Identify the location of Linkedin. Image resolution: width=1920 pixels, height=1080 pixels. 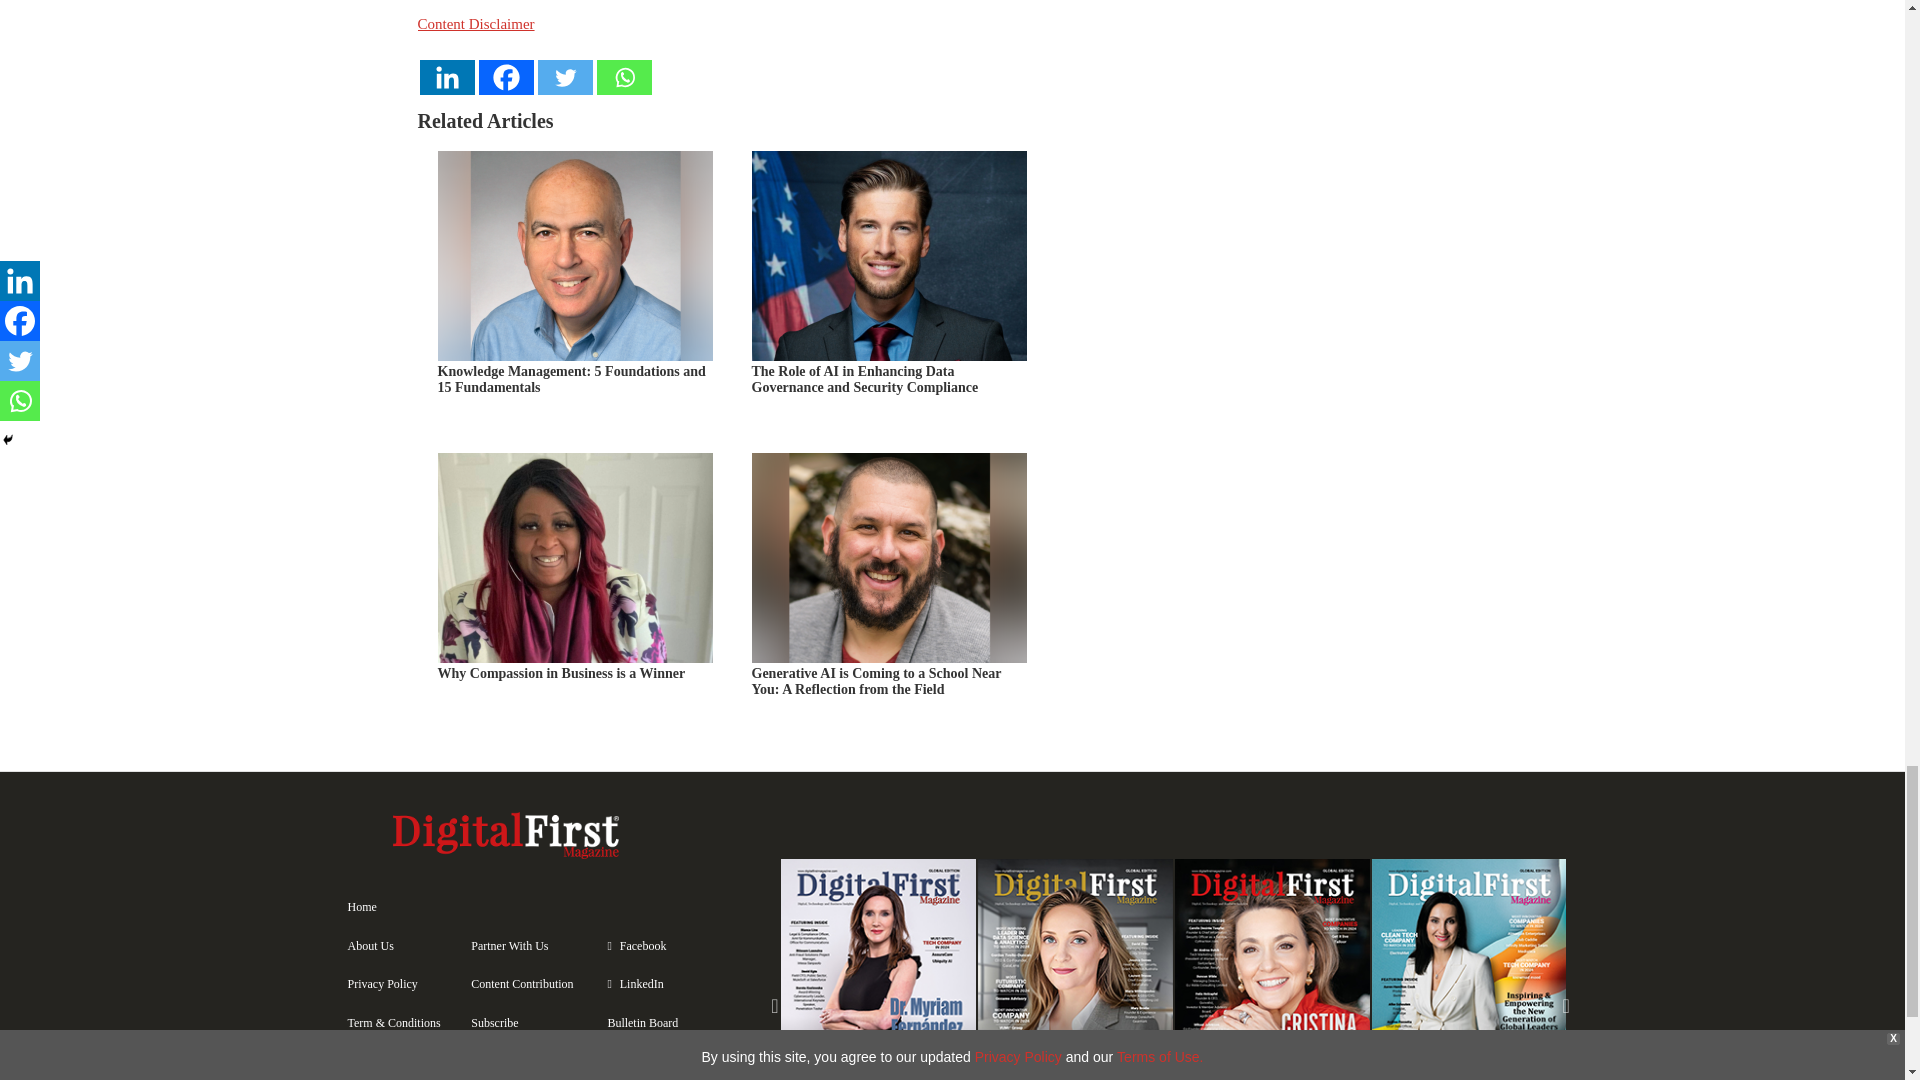
(447, 78).